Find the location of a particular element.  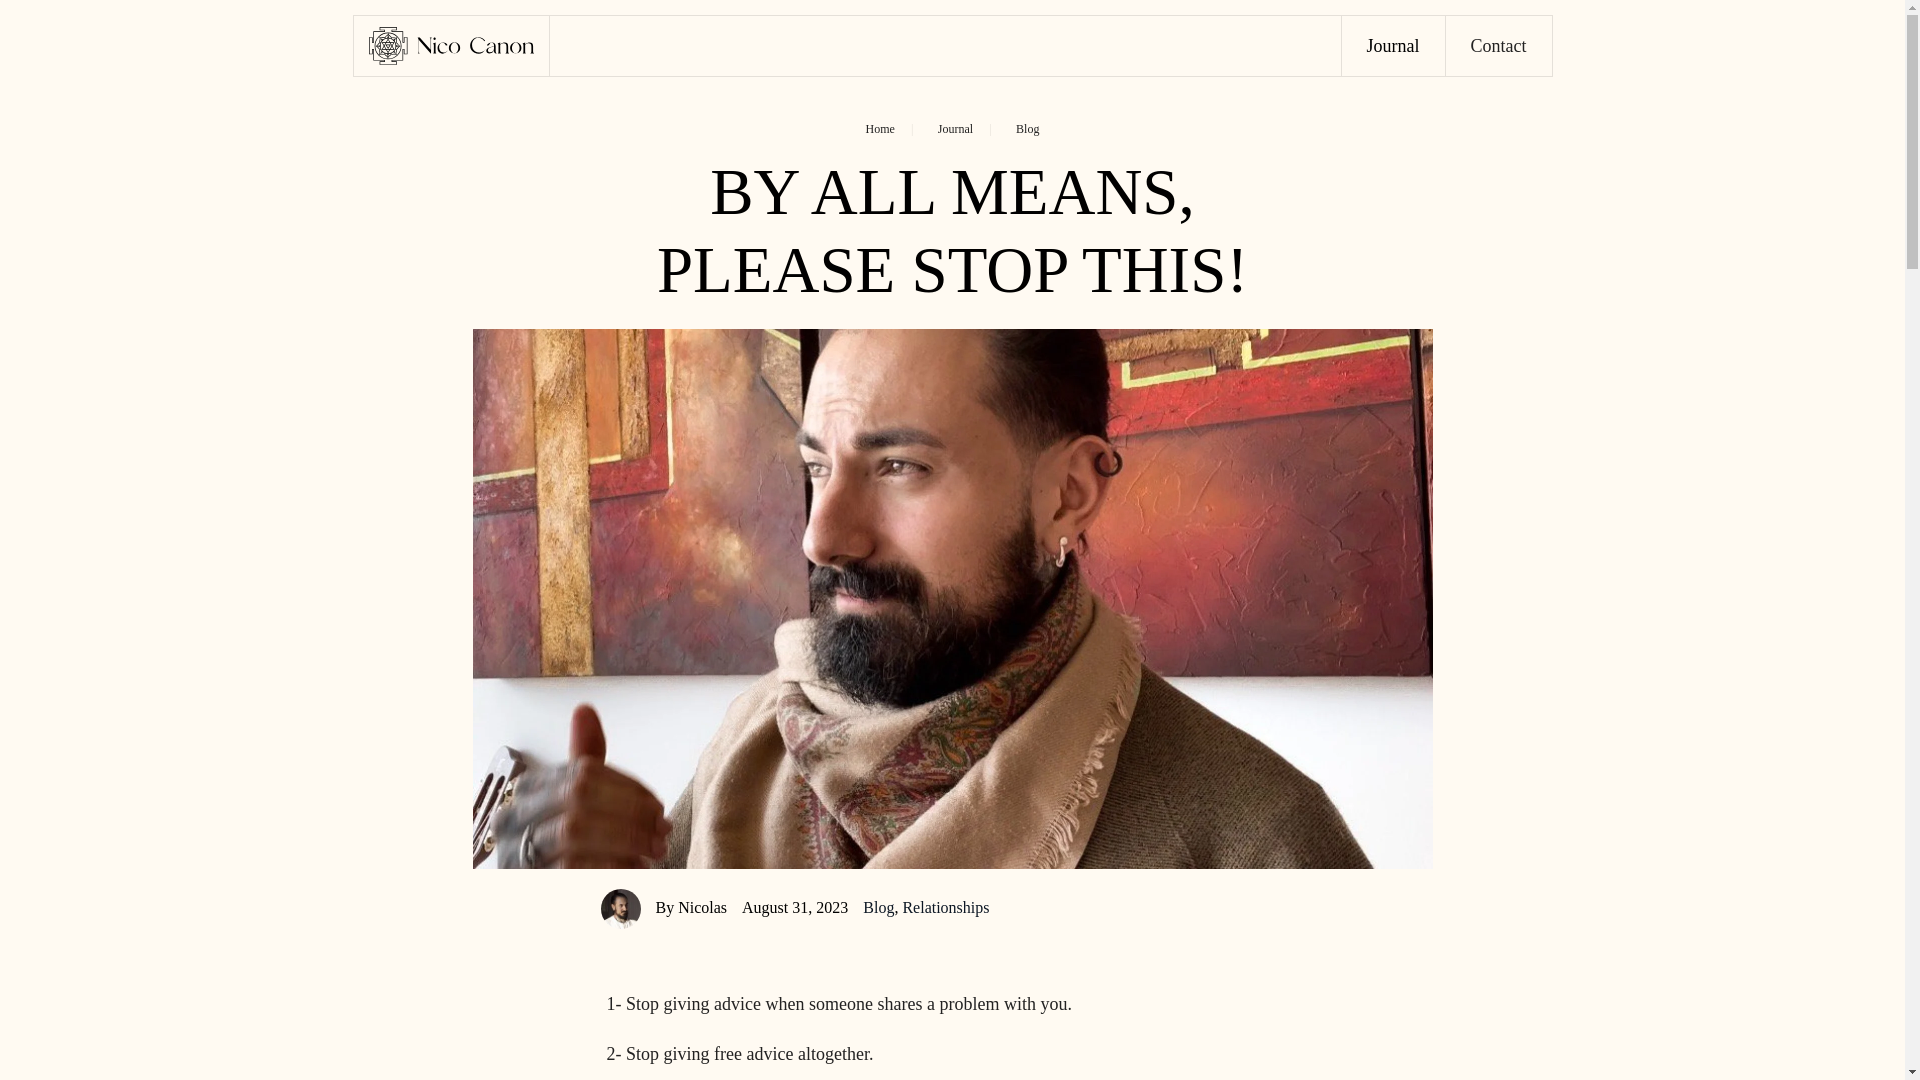

Journal is located at coordinates (1394, 46).